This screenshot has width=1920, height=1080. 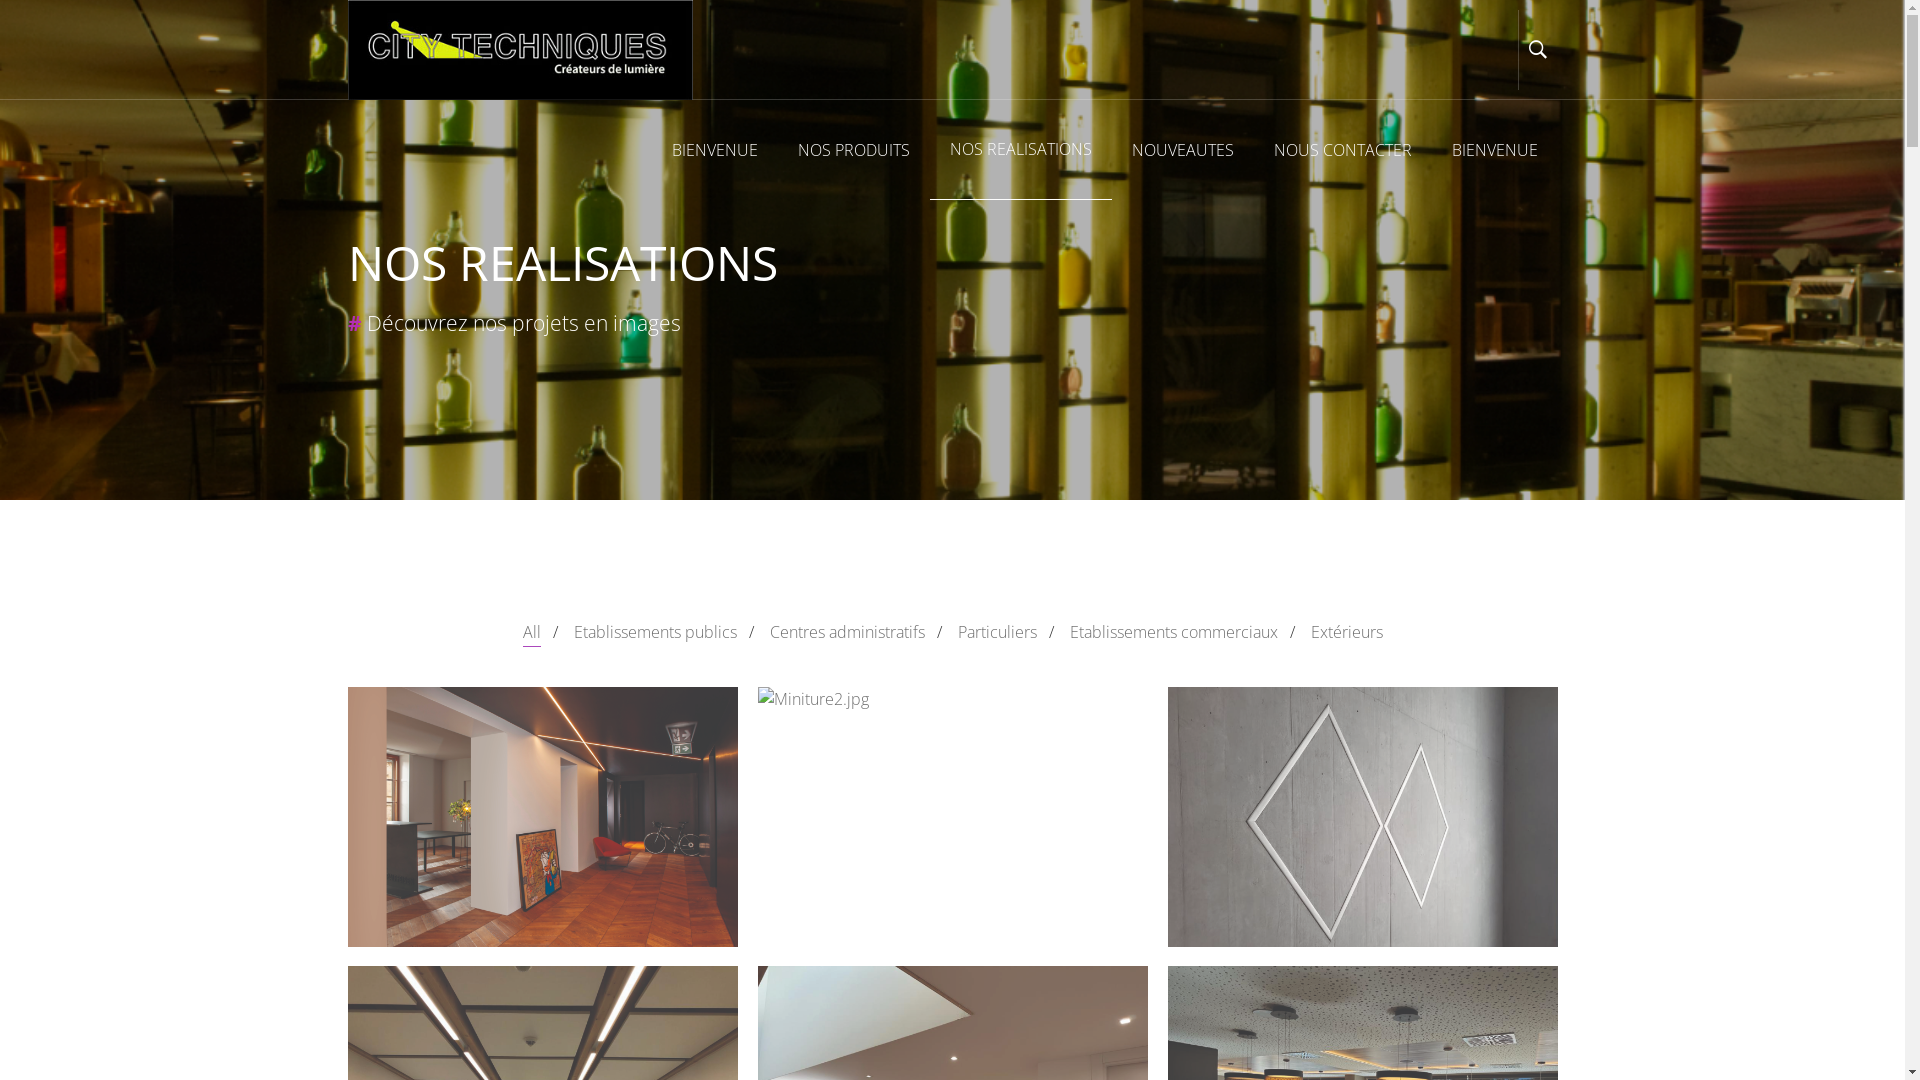 I want to click on NOS PRODUITS, so click(x=854, y=150).